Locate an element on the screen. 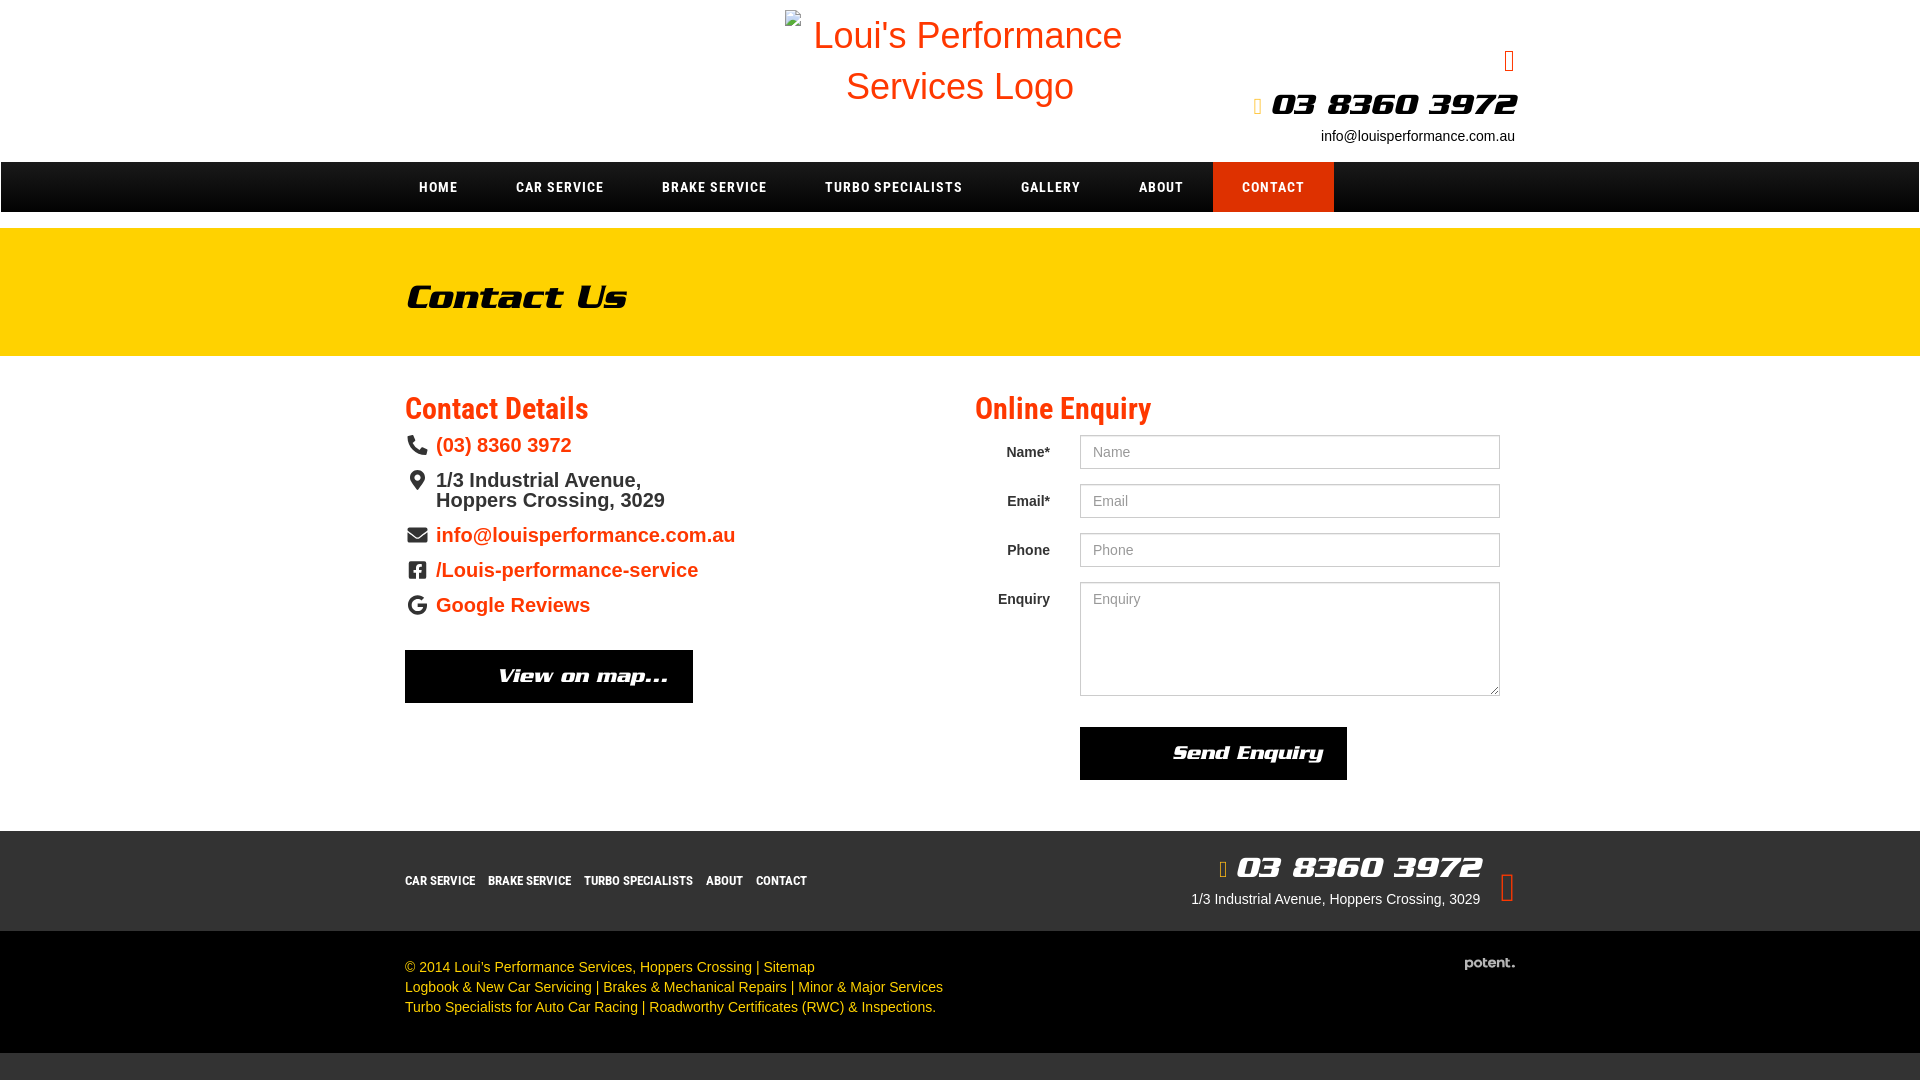 This screenshot has width=1920, height=1080. ABOUT is located at coordinates (1162, 187).